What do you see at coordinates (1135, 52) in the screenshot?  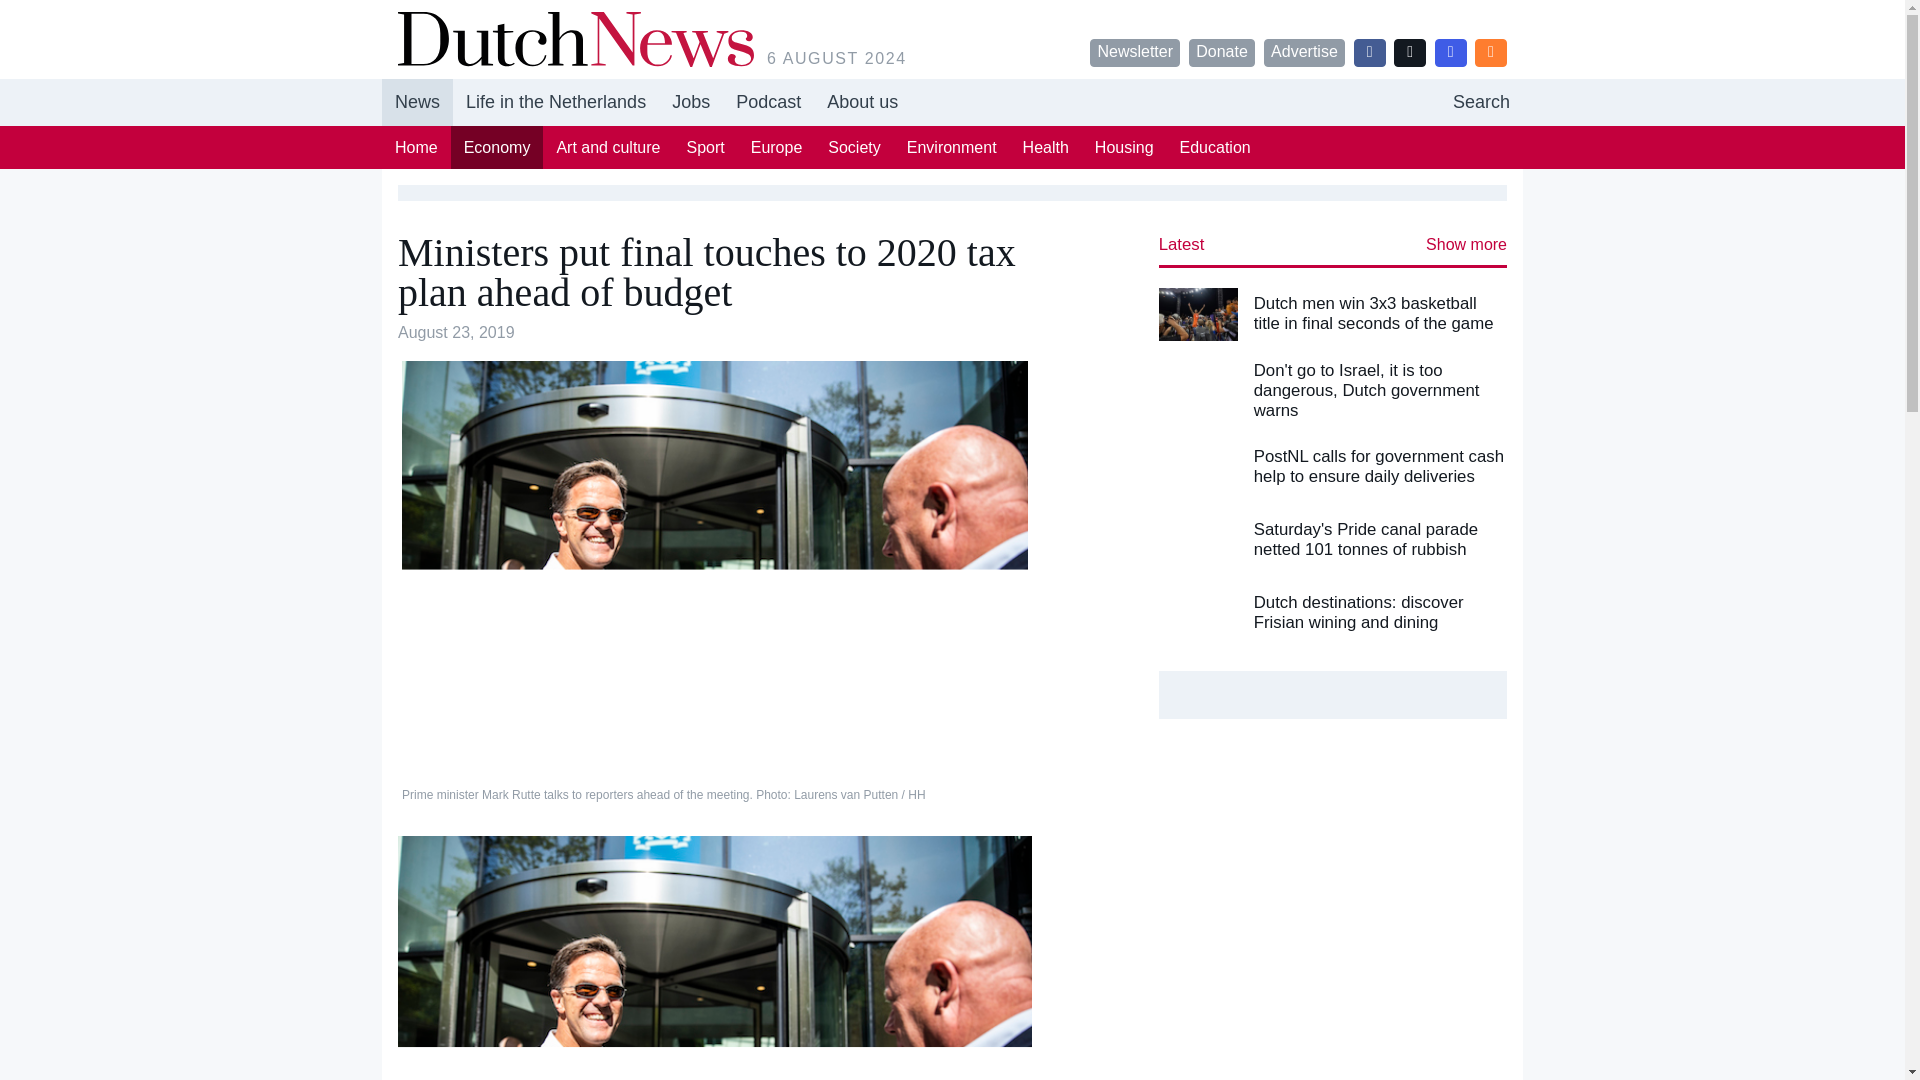 I see `Newsletter` at bounding box center [1135, 52].